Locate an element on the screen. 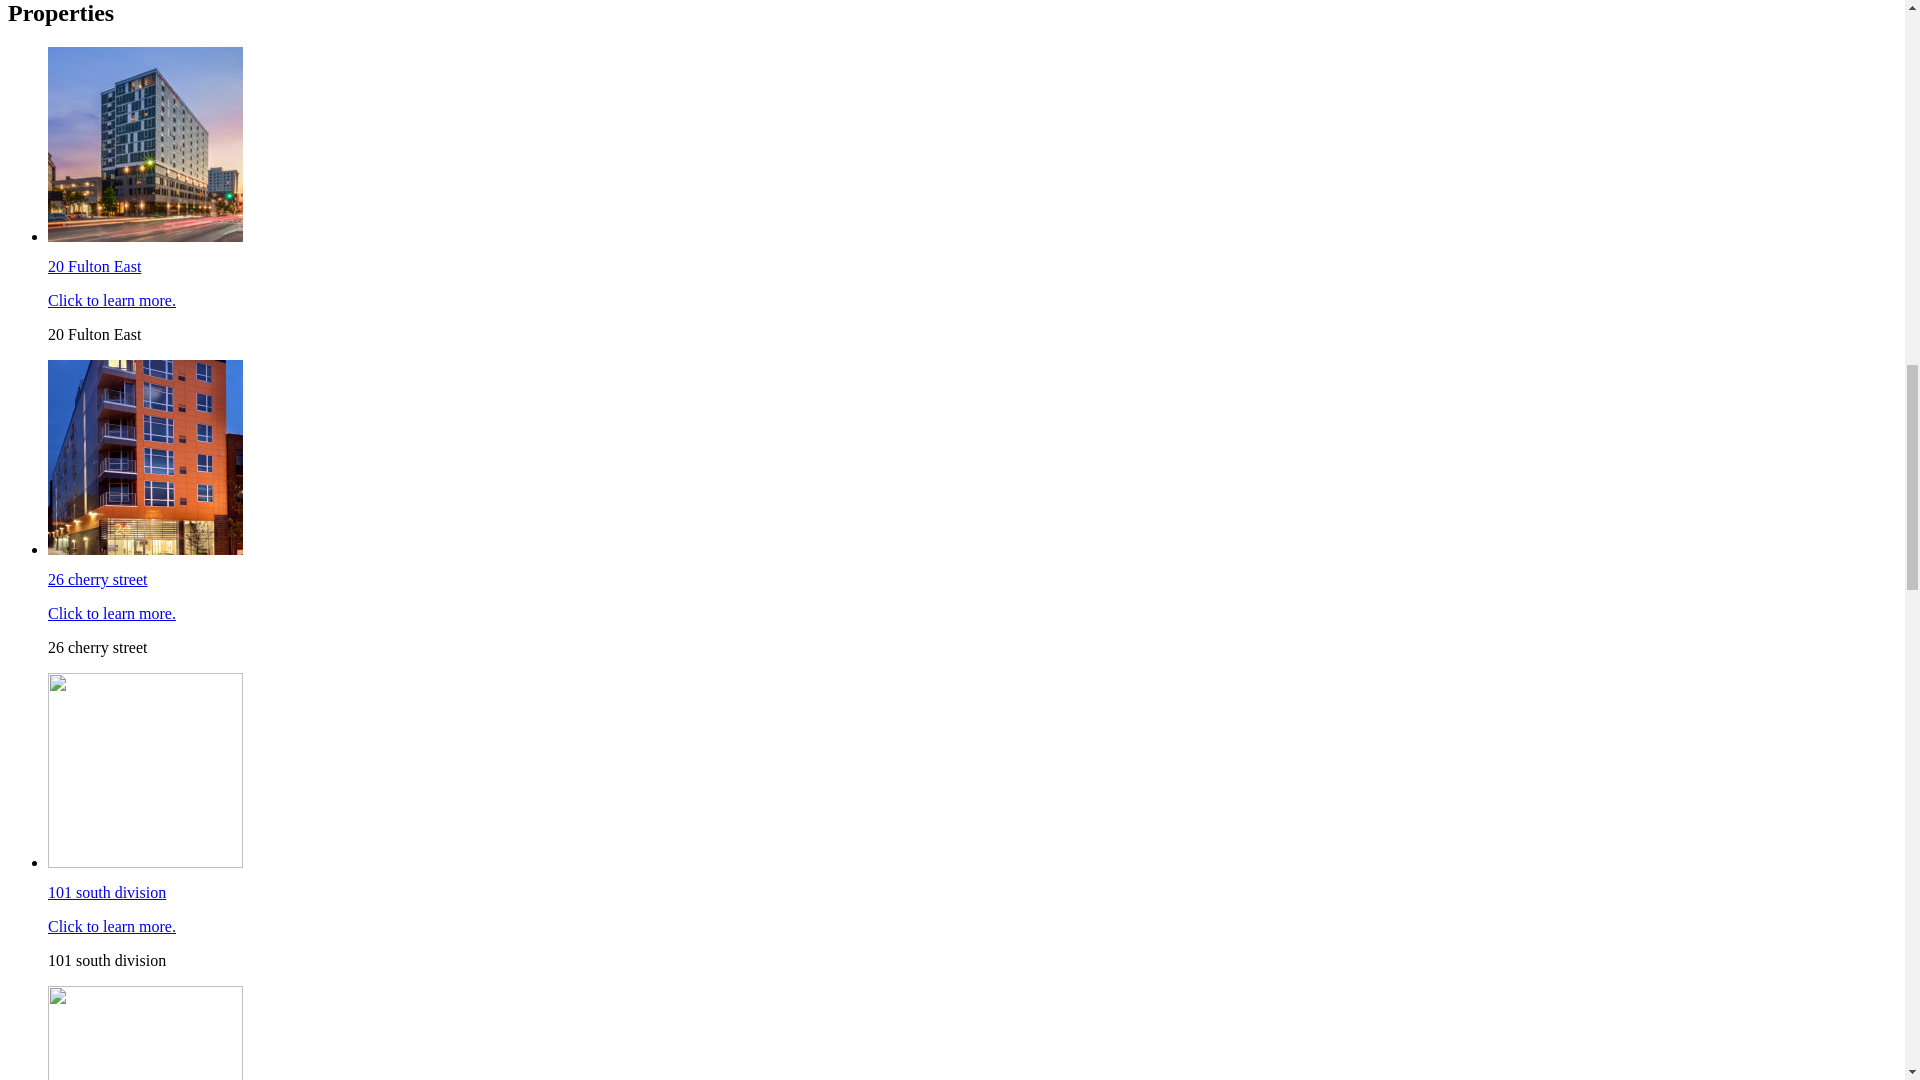  Apply is located at coordinates (68, 196).